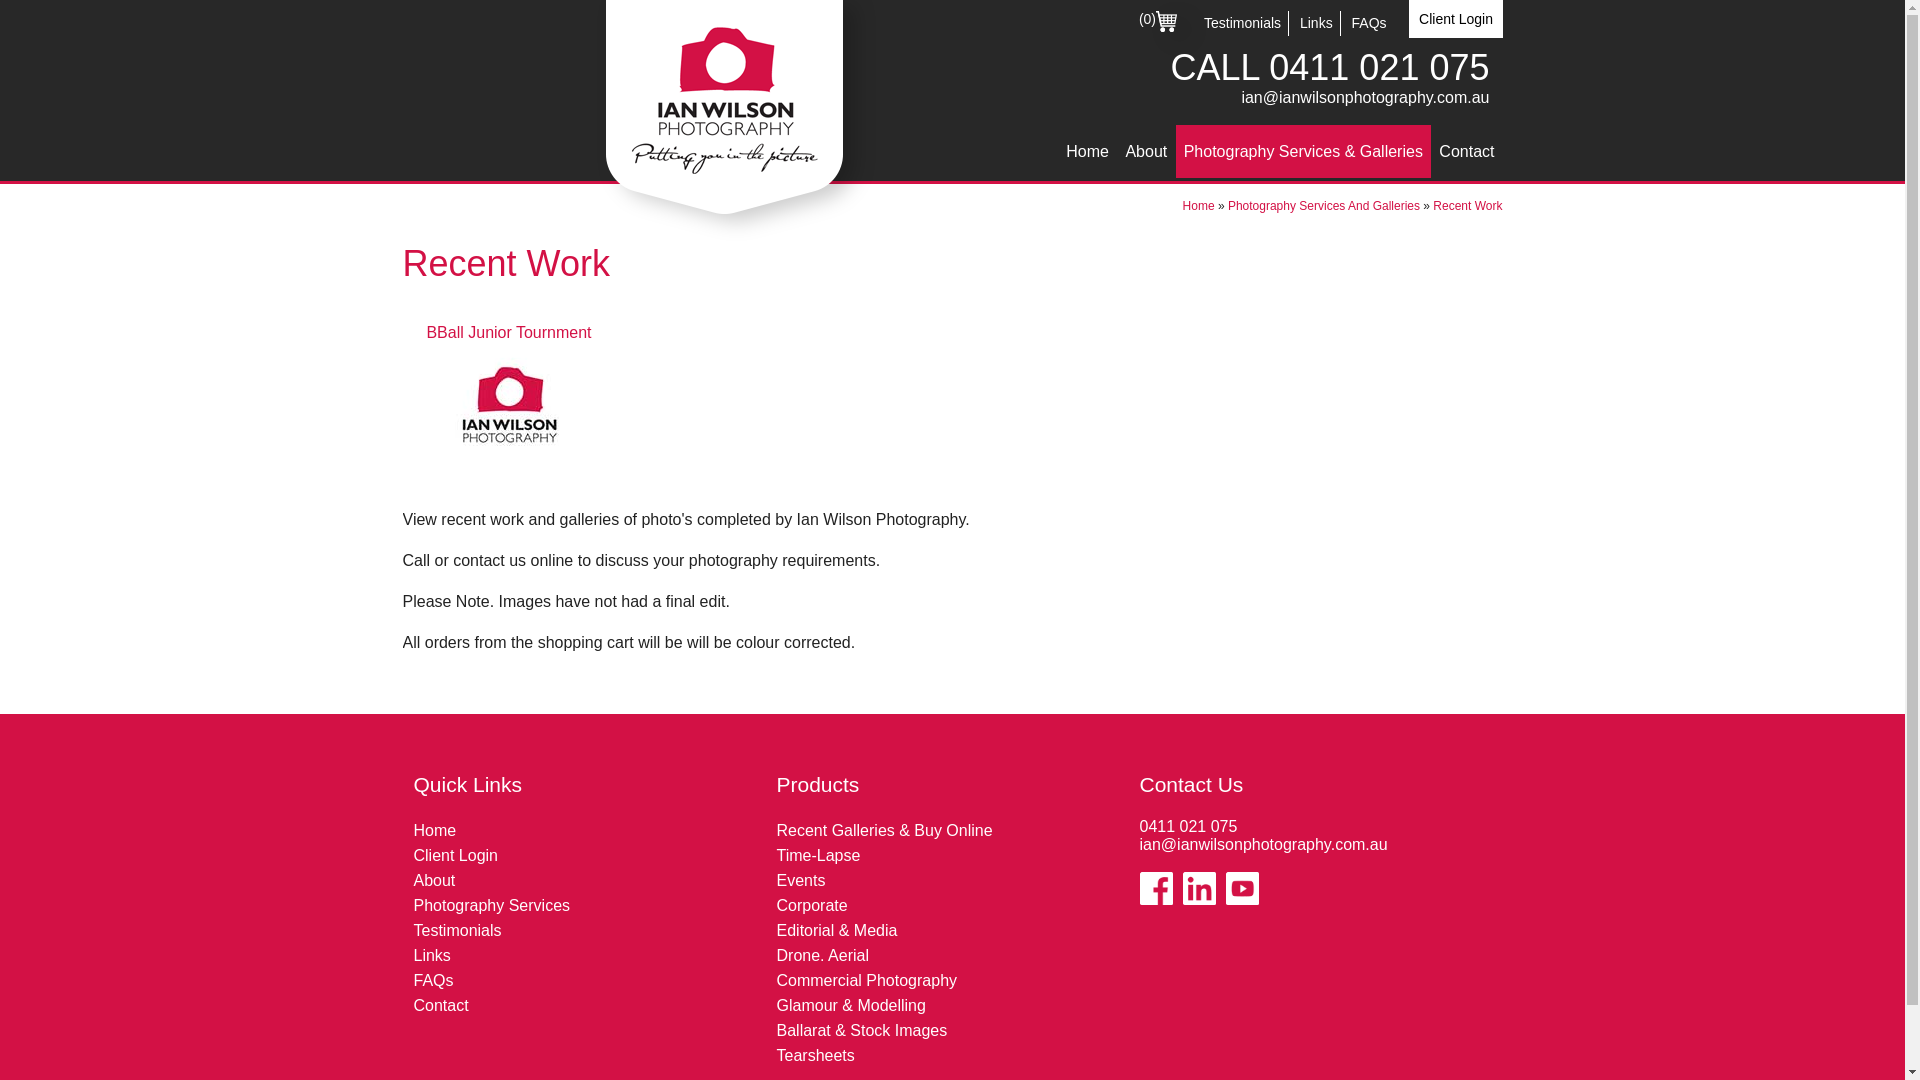 This screenshot has width=1920, height=1080. Describe the element at coordinates (1379, 68) in the screenshot. I see `0411 021 075` at that location.